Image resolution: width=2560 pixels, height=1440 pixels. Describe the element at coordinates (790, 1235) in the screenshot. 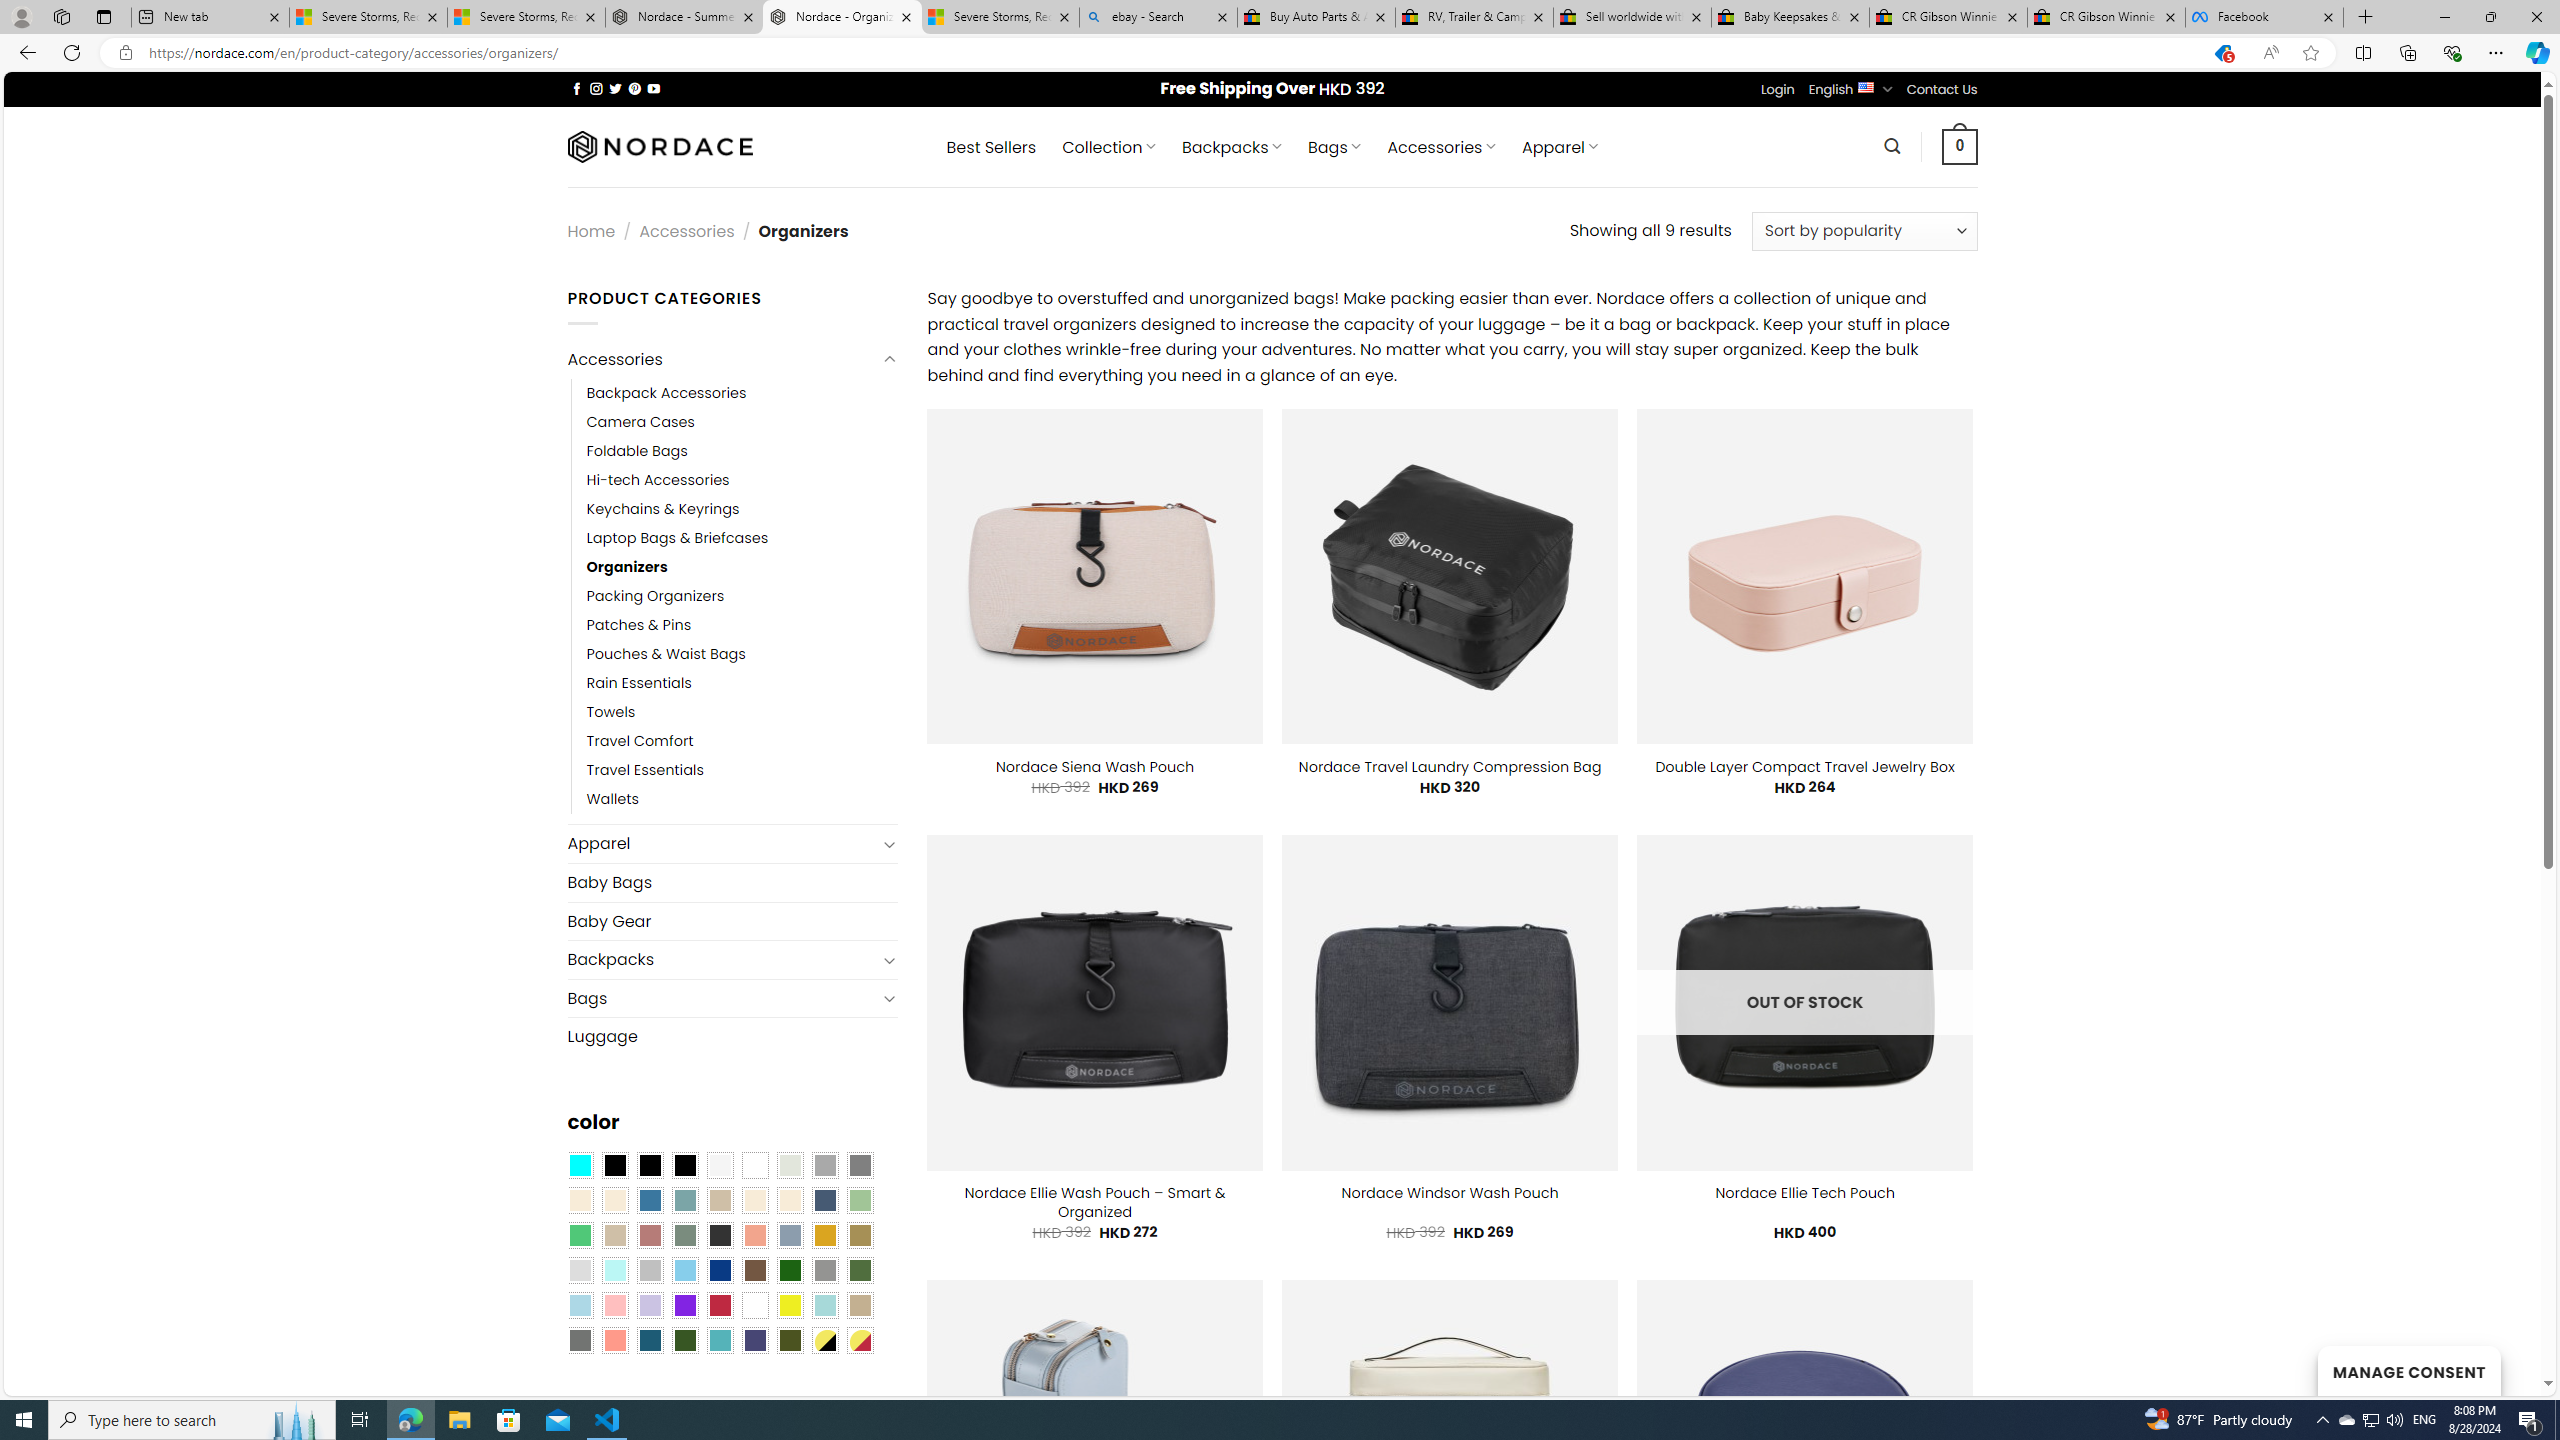

I see `Dusty Blue` at that location.